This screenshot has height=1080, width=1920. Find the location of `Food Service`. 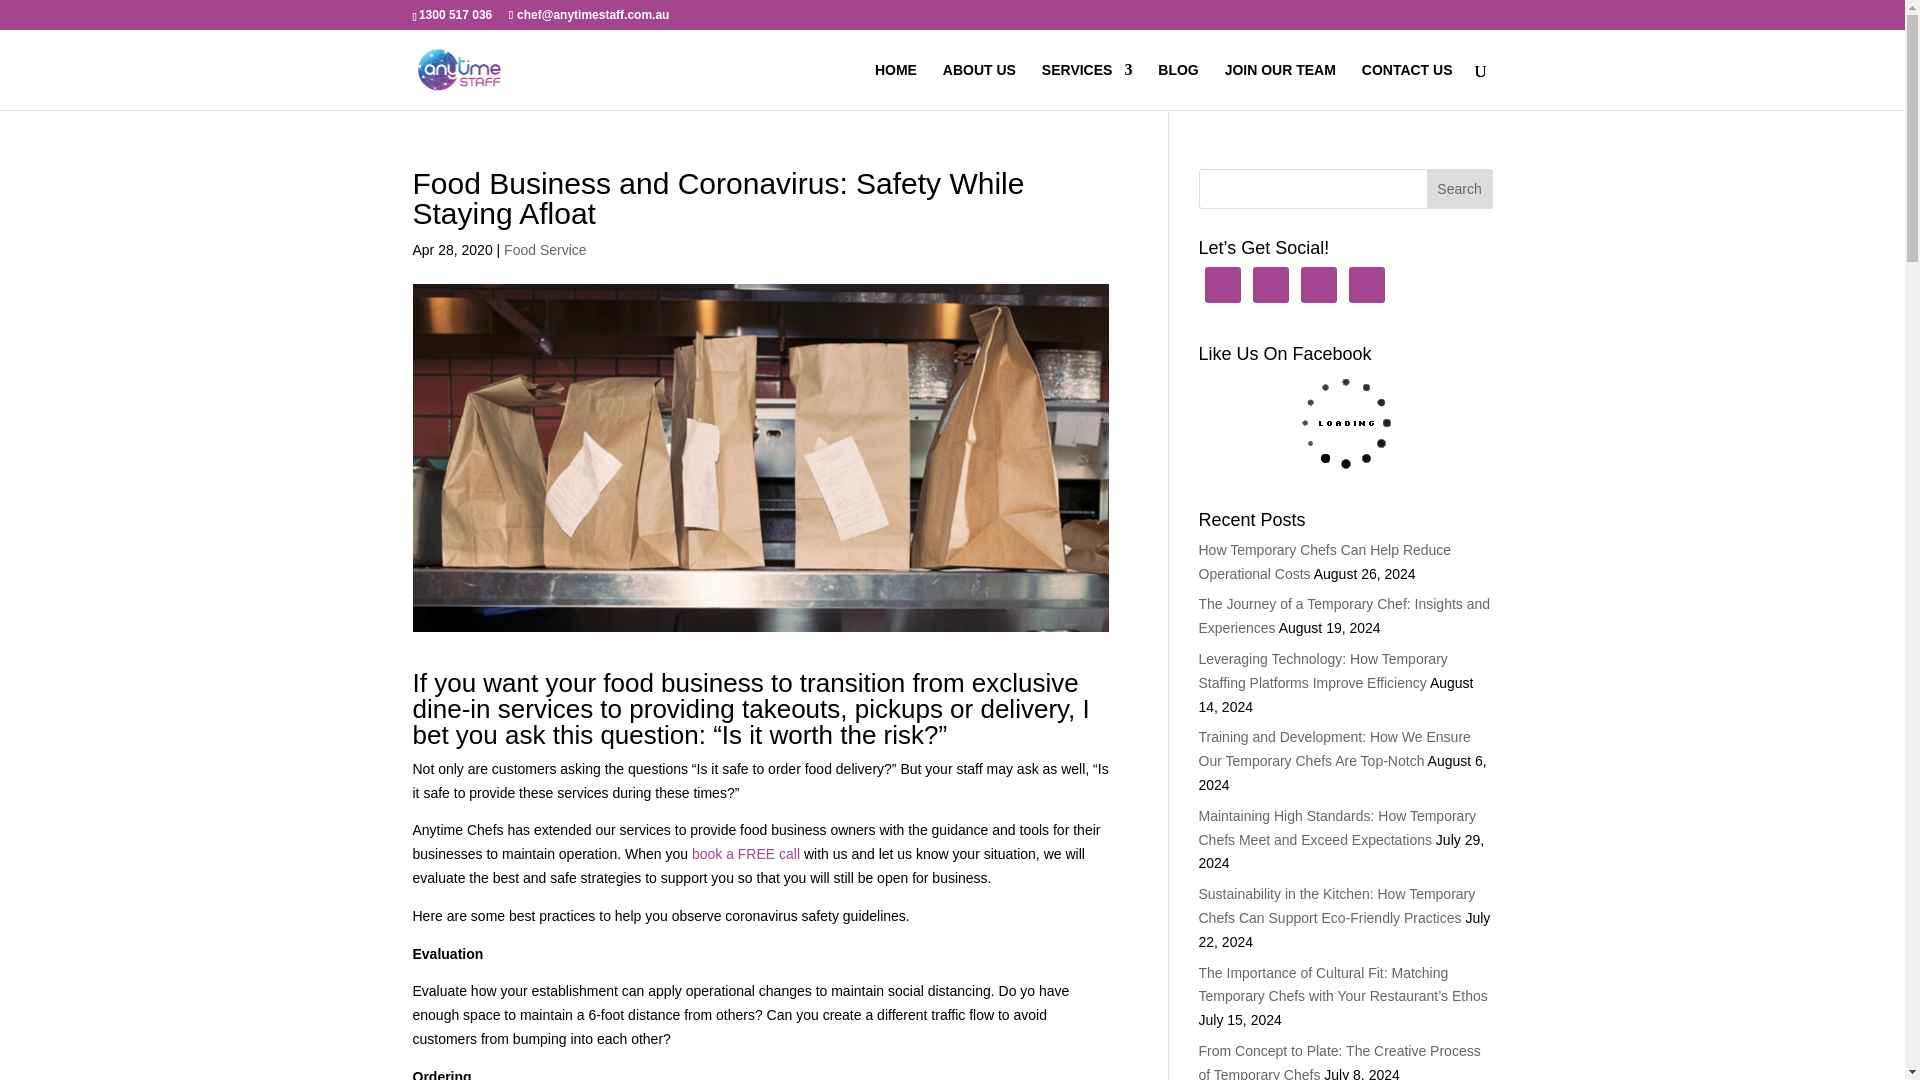

Food Service is located at coordinates (544, 250).